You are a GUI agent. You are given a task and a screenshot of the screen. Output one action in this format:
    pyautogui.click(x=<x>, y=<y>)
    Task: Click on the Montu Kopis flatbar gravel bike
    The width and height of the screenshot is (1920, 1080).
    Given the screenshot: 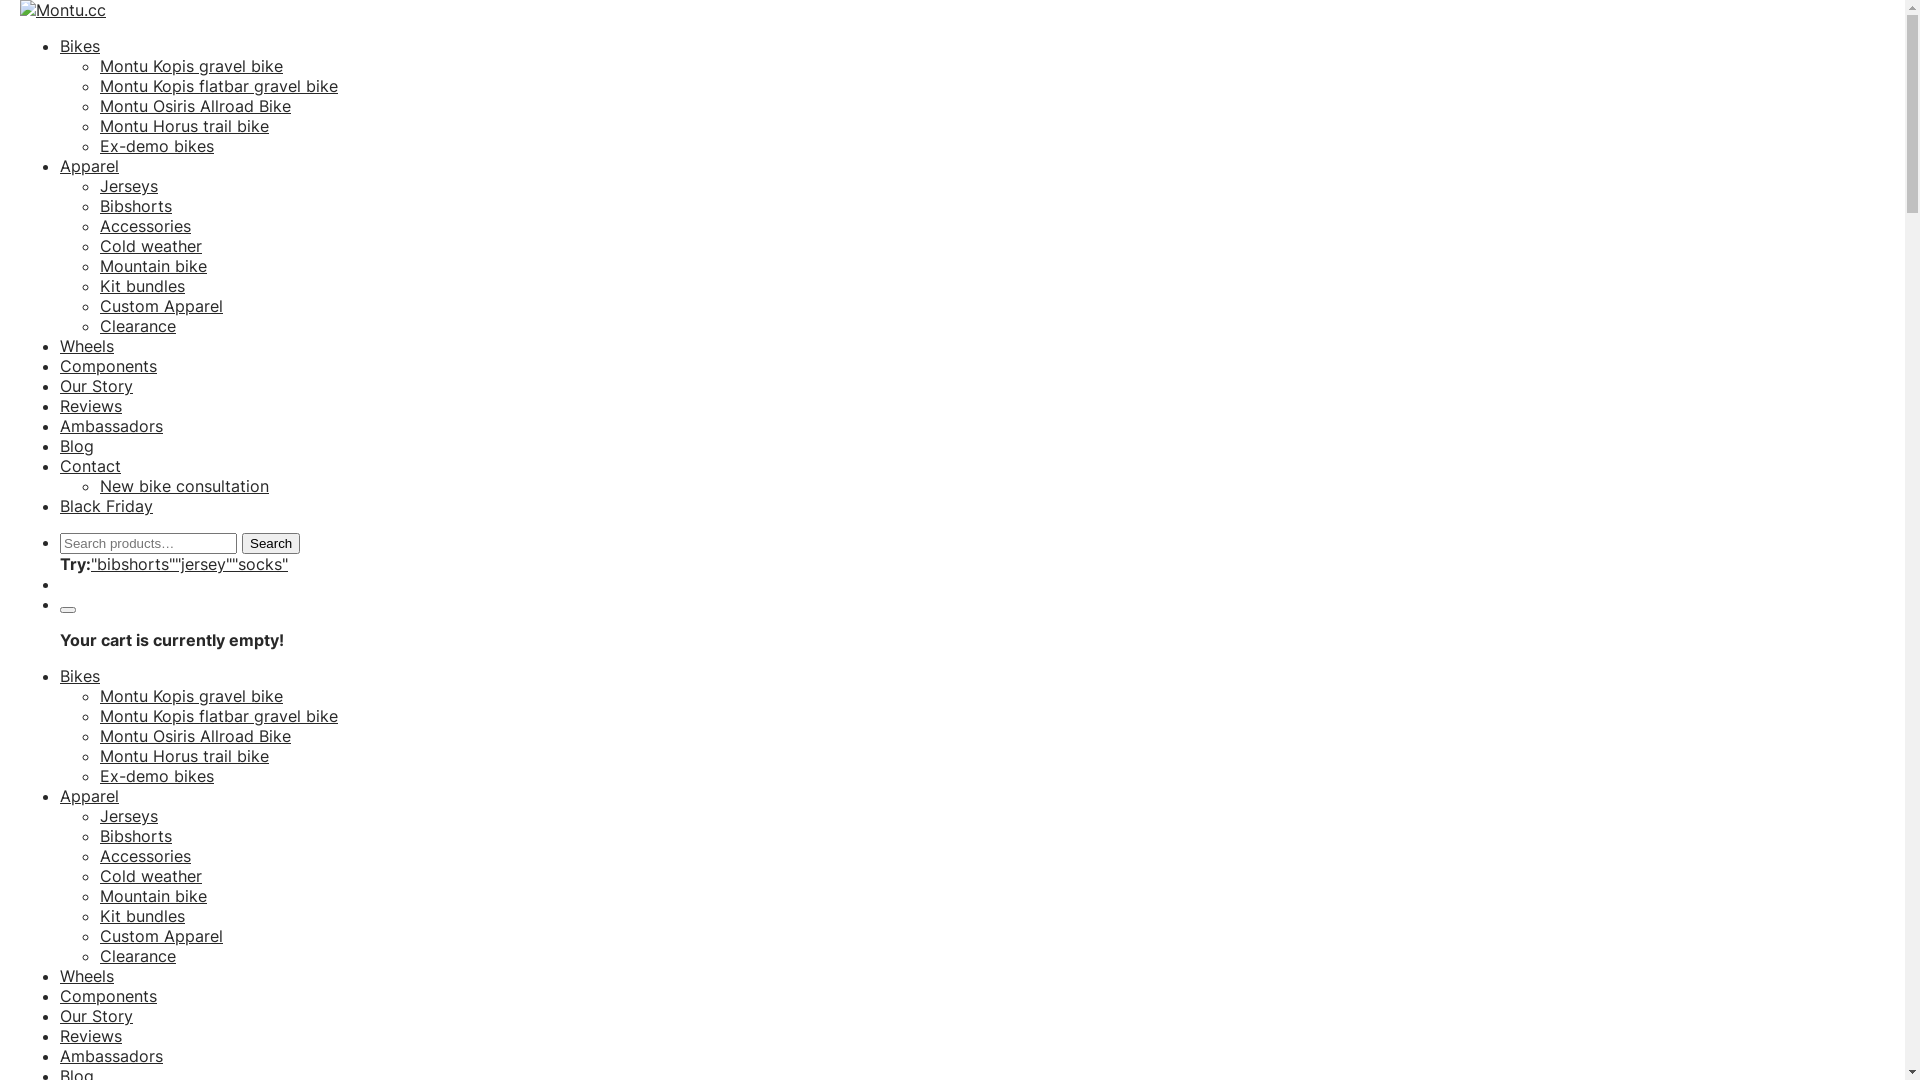 What is the action you would take?
    pyautogui.click(x=219, y=716)
    